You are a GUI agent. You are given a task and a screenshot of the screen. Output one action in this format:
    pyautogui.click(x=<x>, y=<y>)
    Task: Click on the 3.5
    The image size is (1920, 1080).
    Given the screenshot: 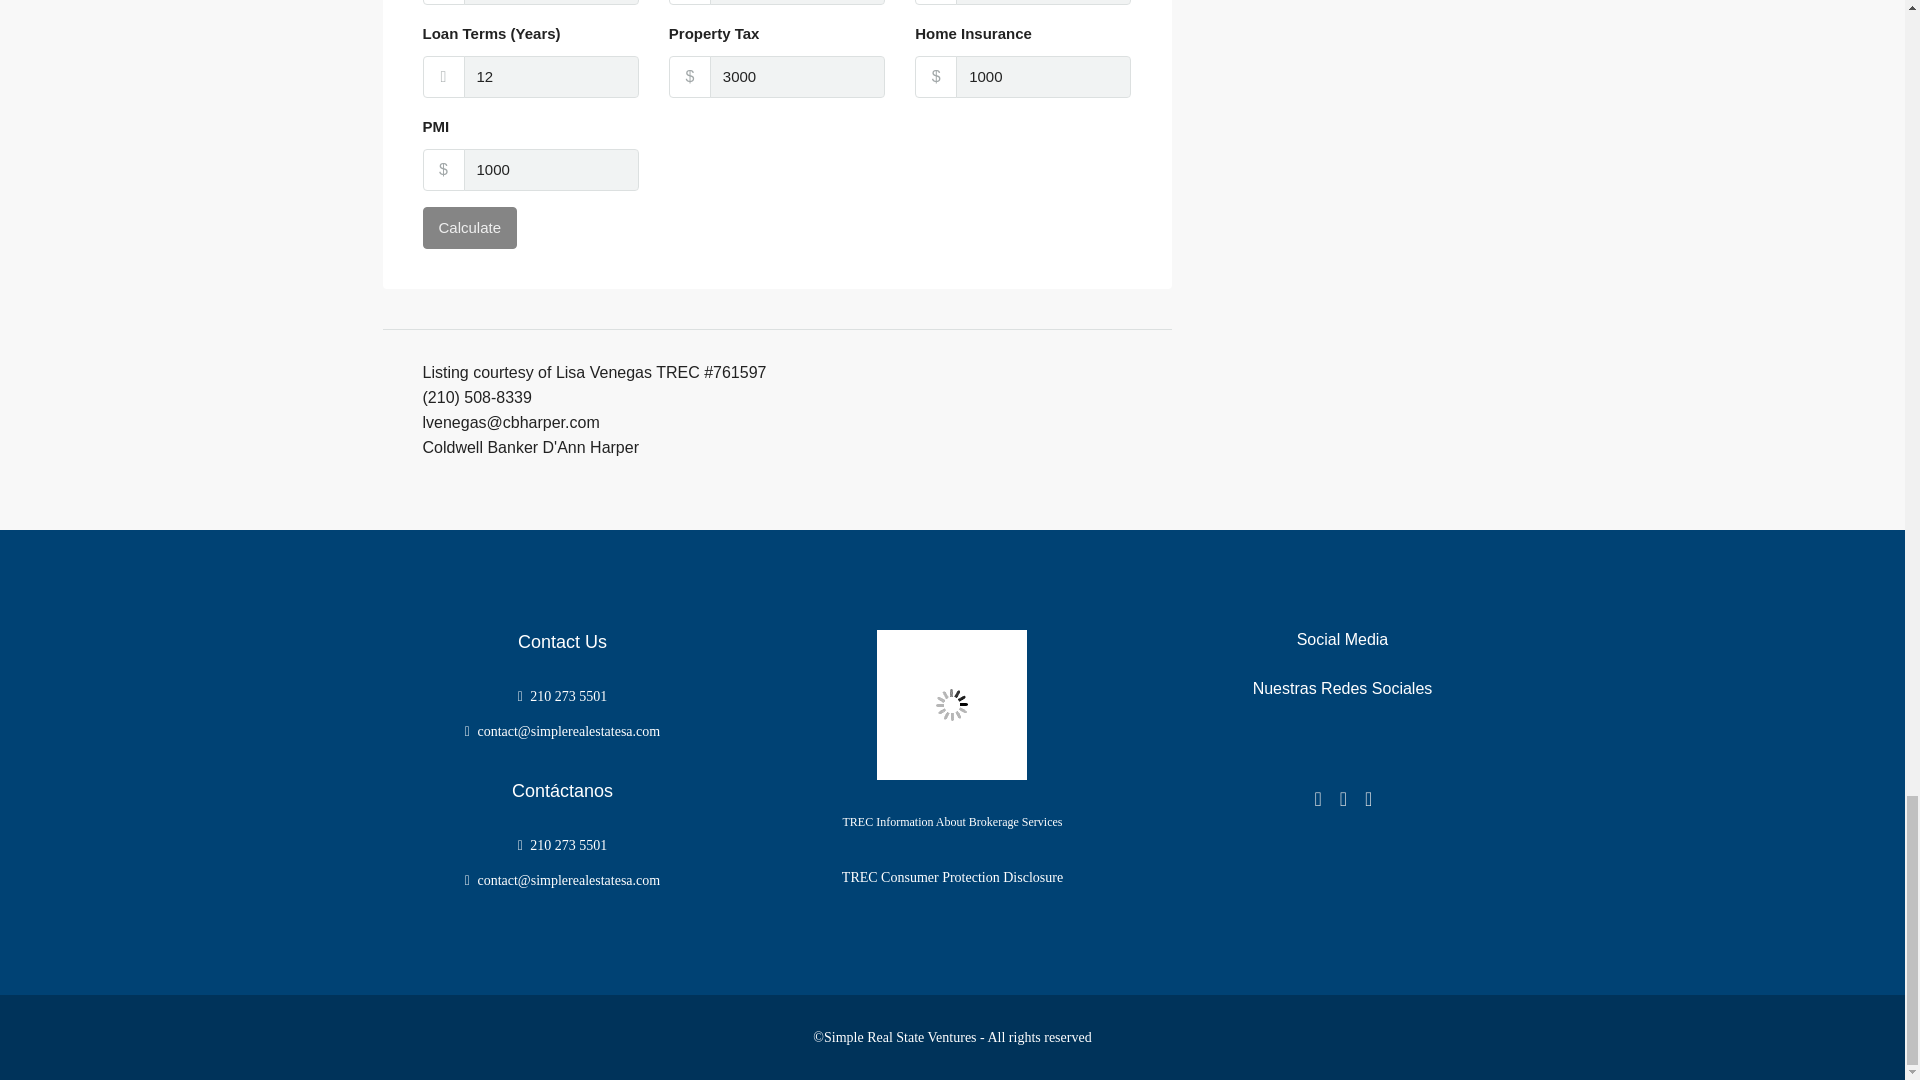 What is the action you would take?
    pyautogui.click(x=1043, y=2)
    